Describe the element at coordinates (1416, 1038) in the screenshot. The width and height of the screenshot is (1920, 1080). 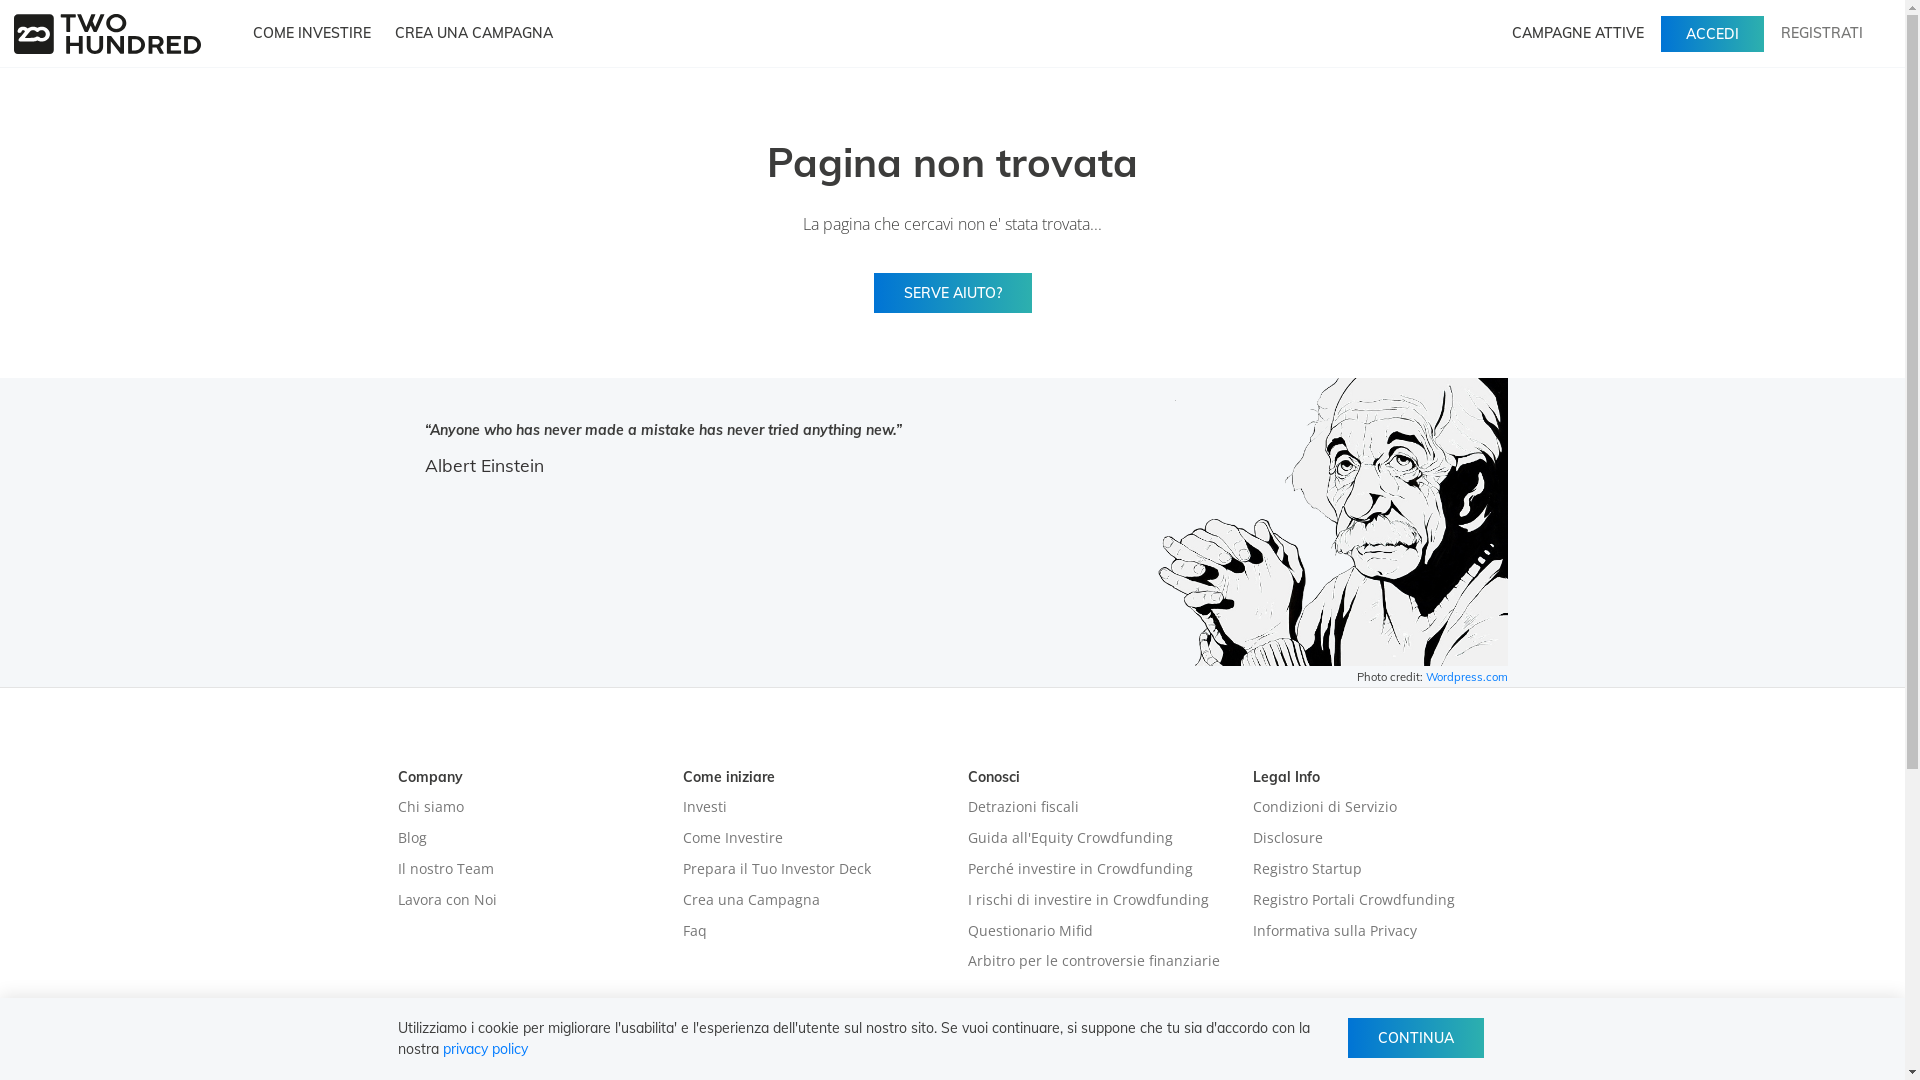
I see `CONTINUA` at that location.